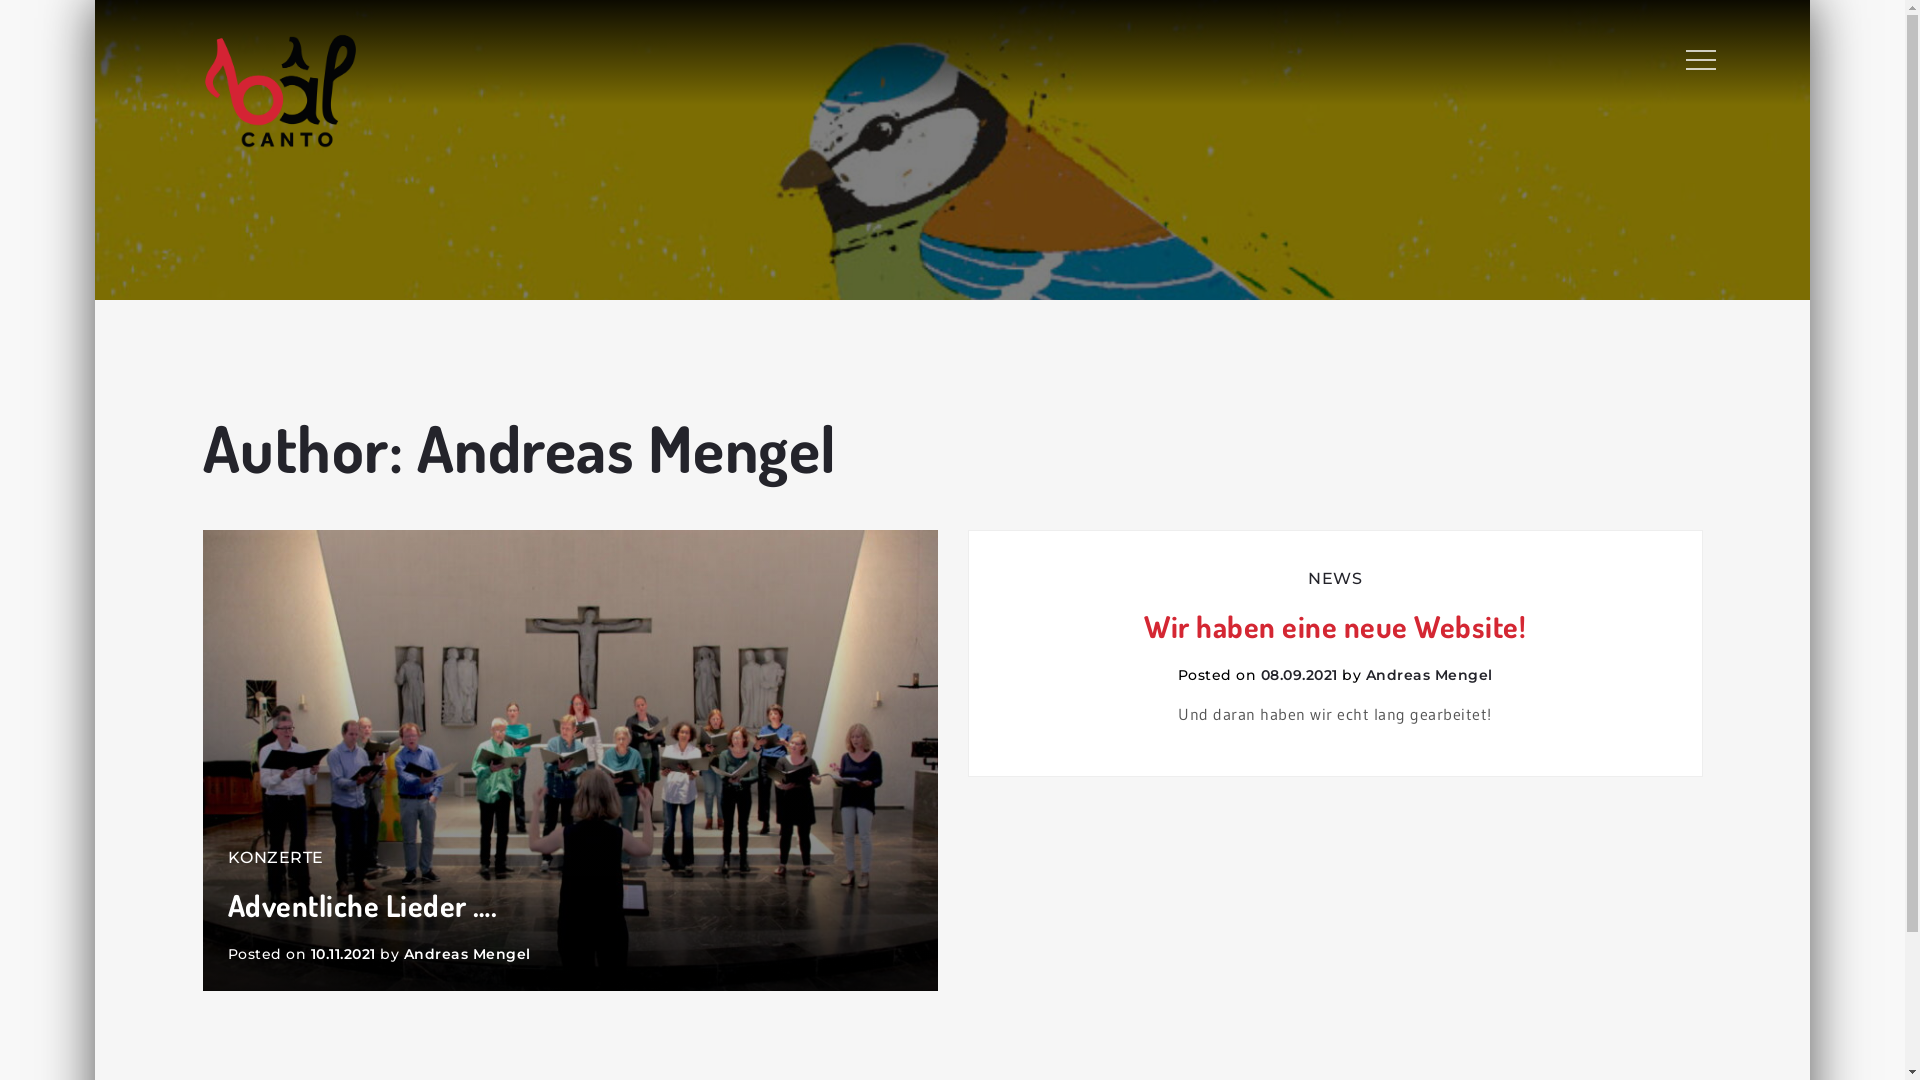  What do you see at coordinates (1430, 675) in the screenshot?
I see `Andreas Mengel` at bounding box center [1430, 675].